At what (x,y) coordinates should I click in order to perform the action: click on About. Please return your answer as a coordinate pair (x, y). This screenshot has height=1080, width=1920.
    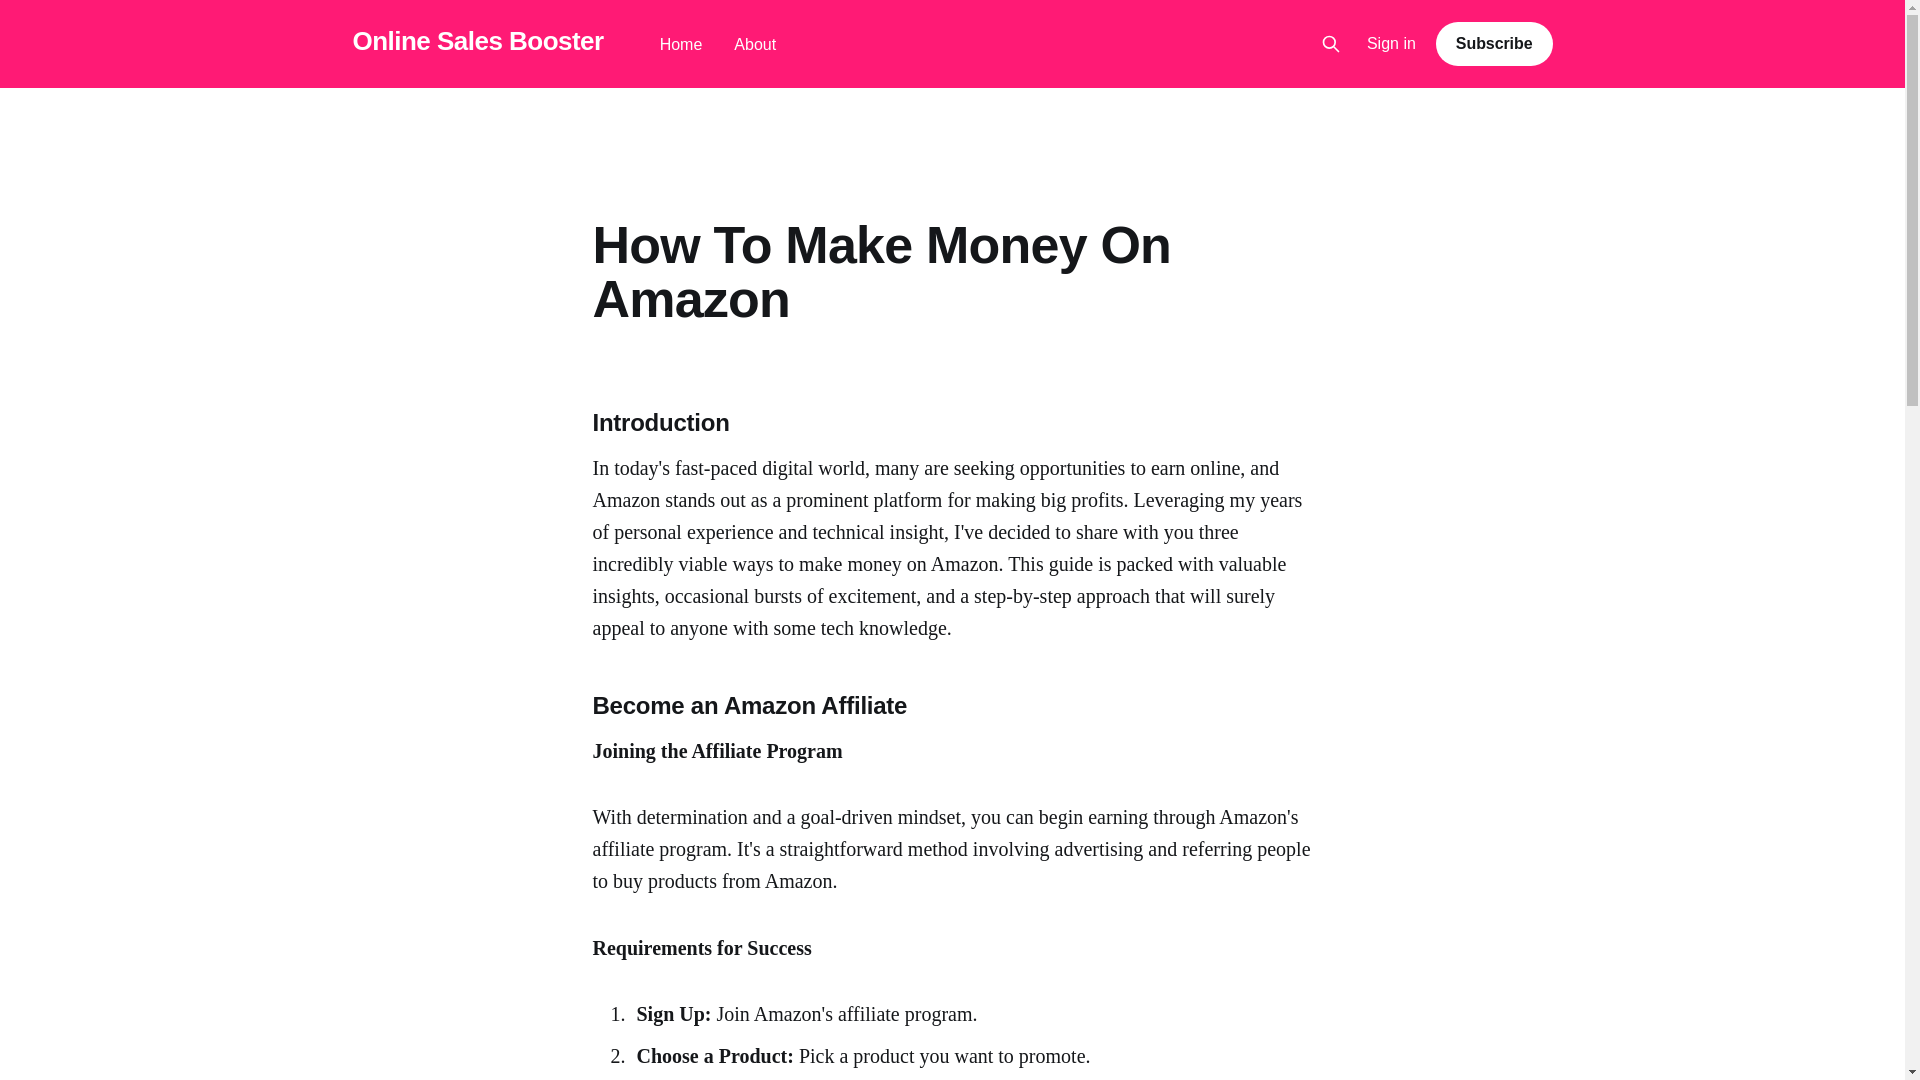
    Looking at the image, I should click on (754, 44).